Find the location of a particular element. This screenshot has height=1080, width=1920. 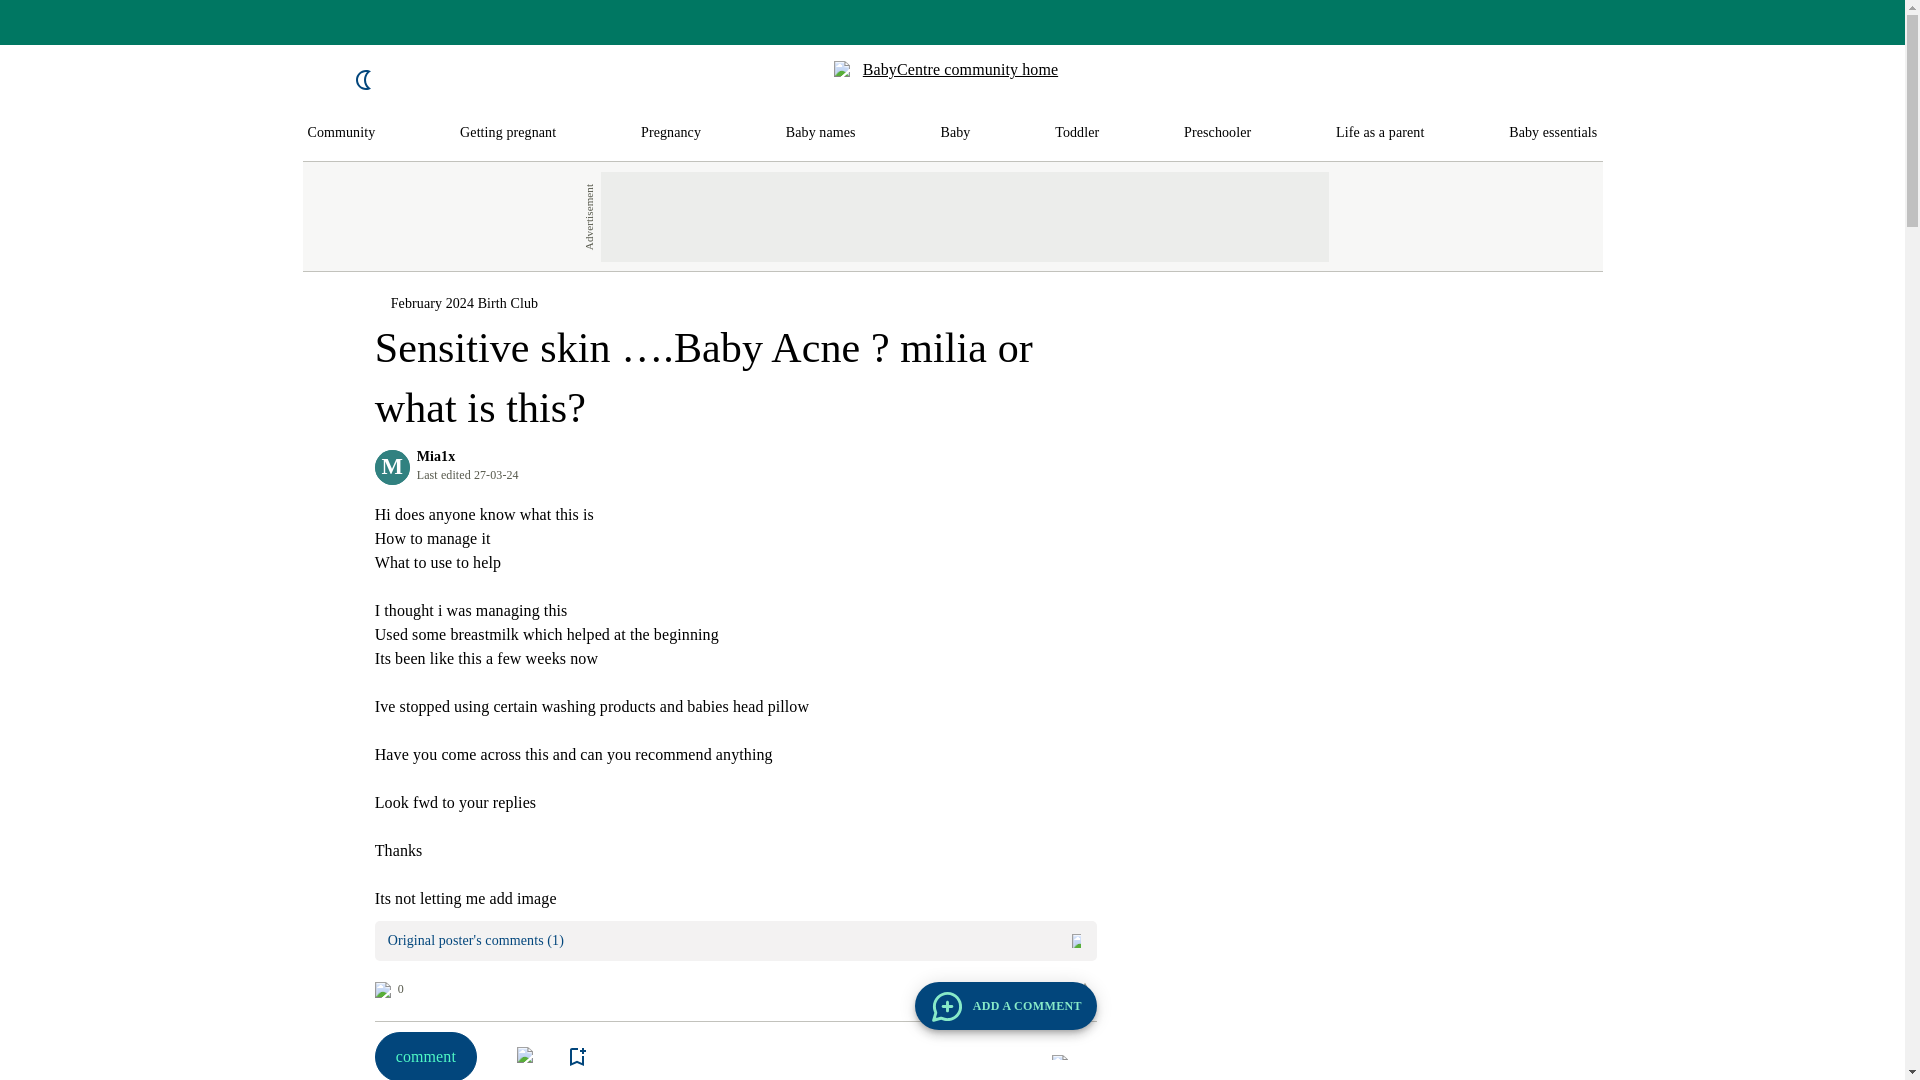

Baby is located at coordinates (954, 133).